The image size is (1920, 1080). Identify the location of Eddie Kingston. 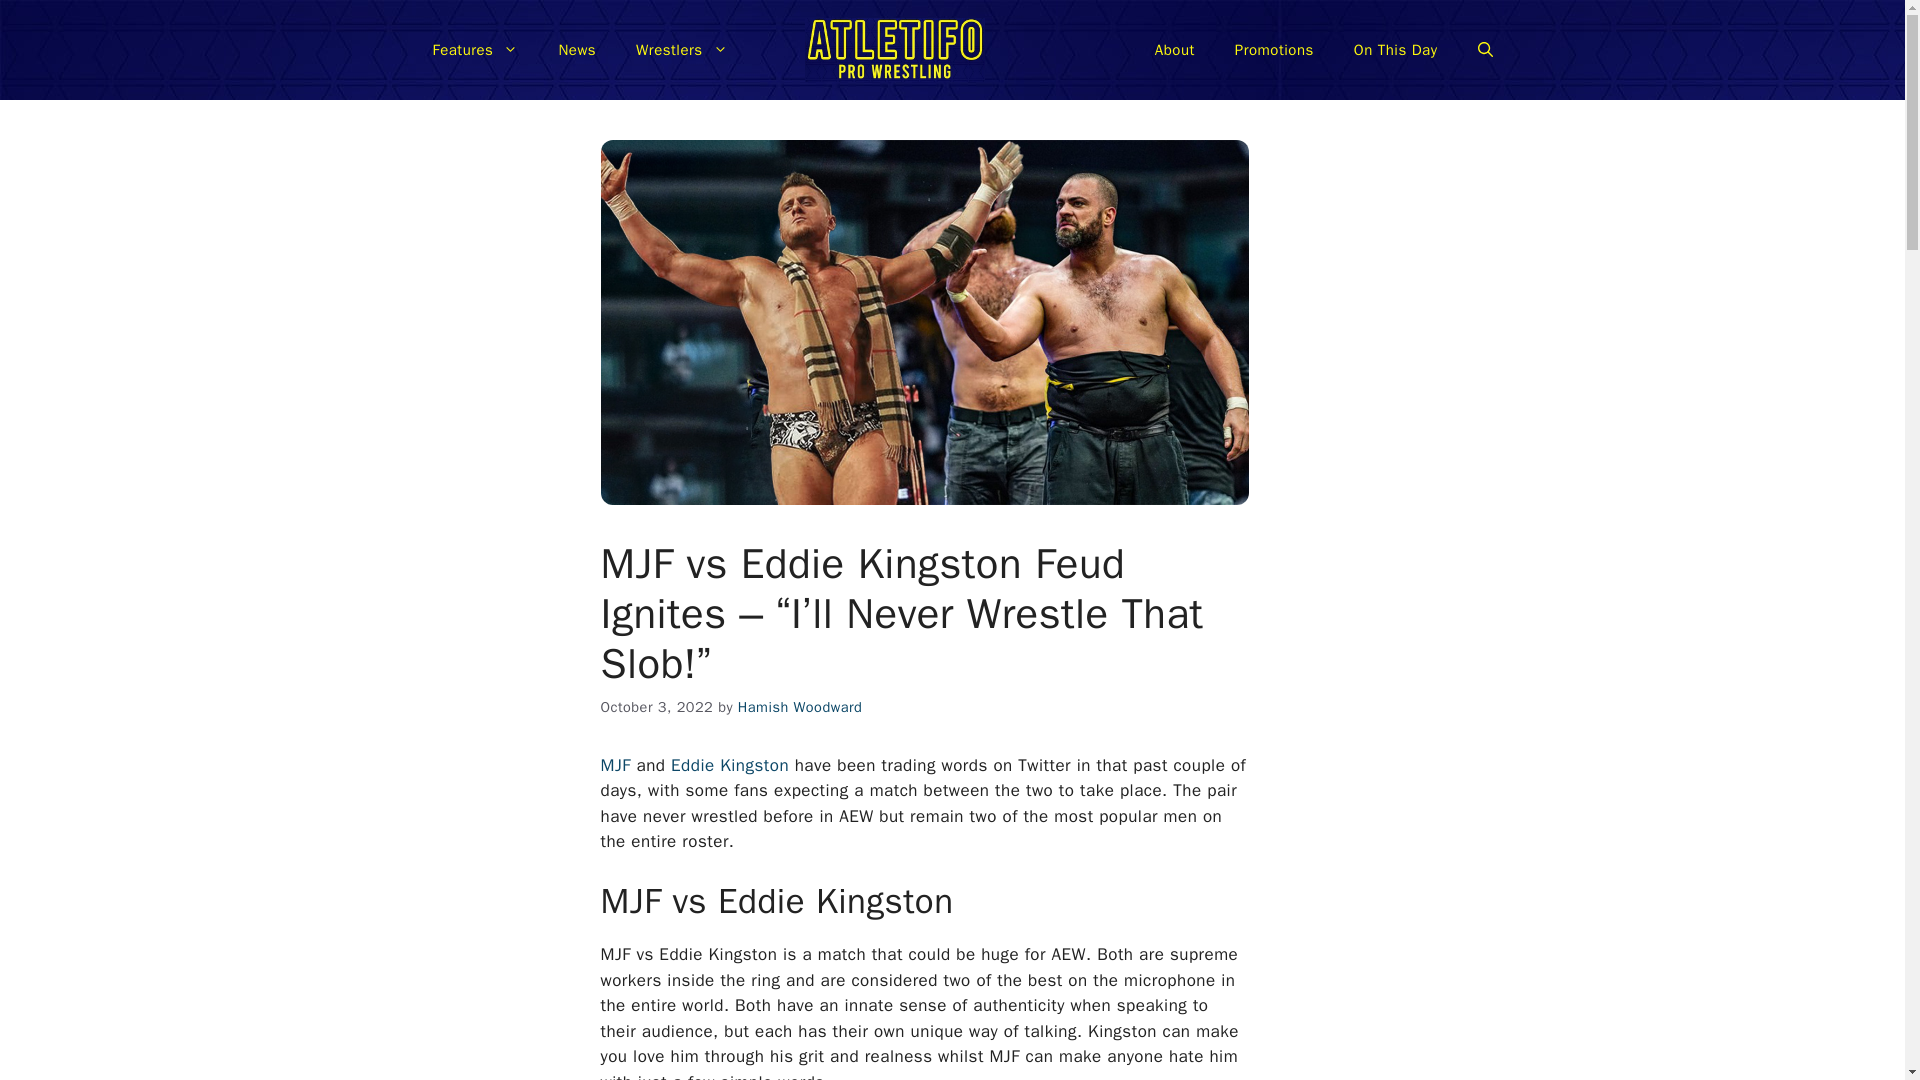
(730, 765).